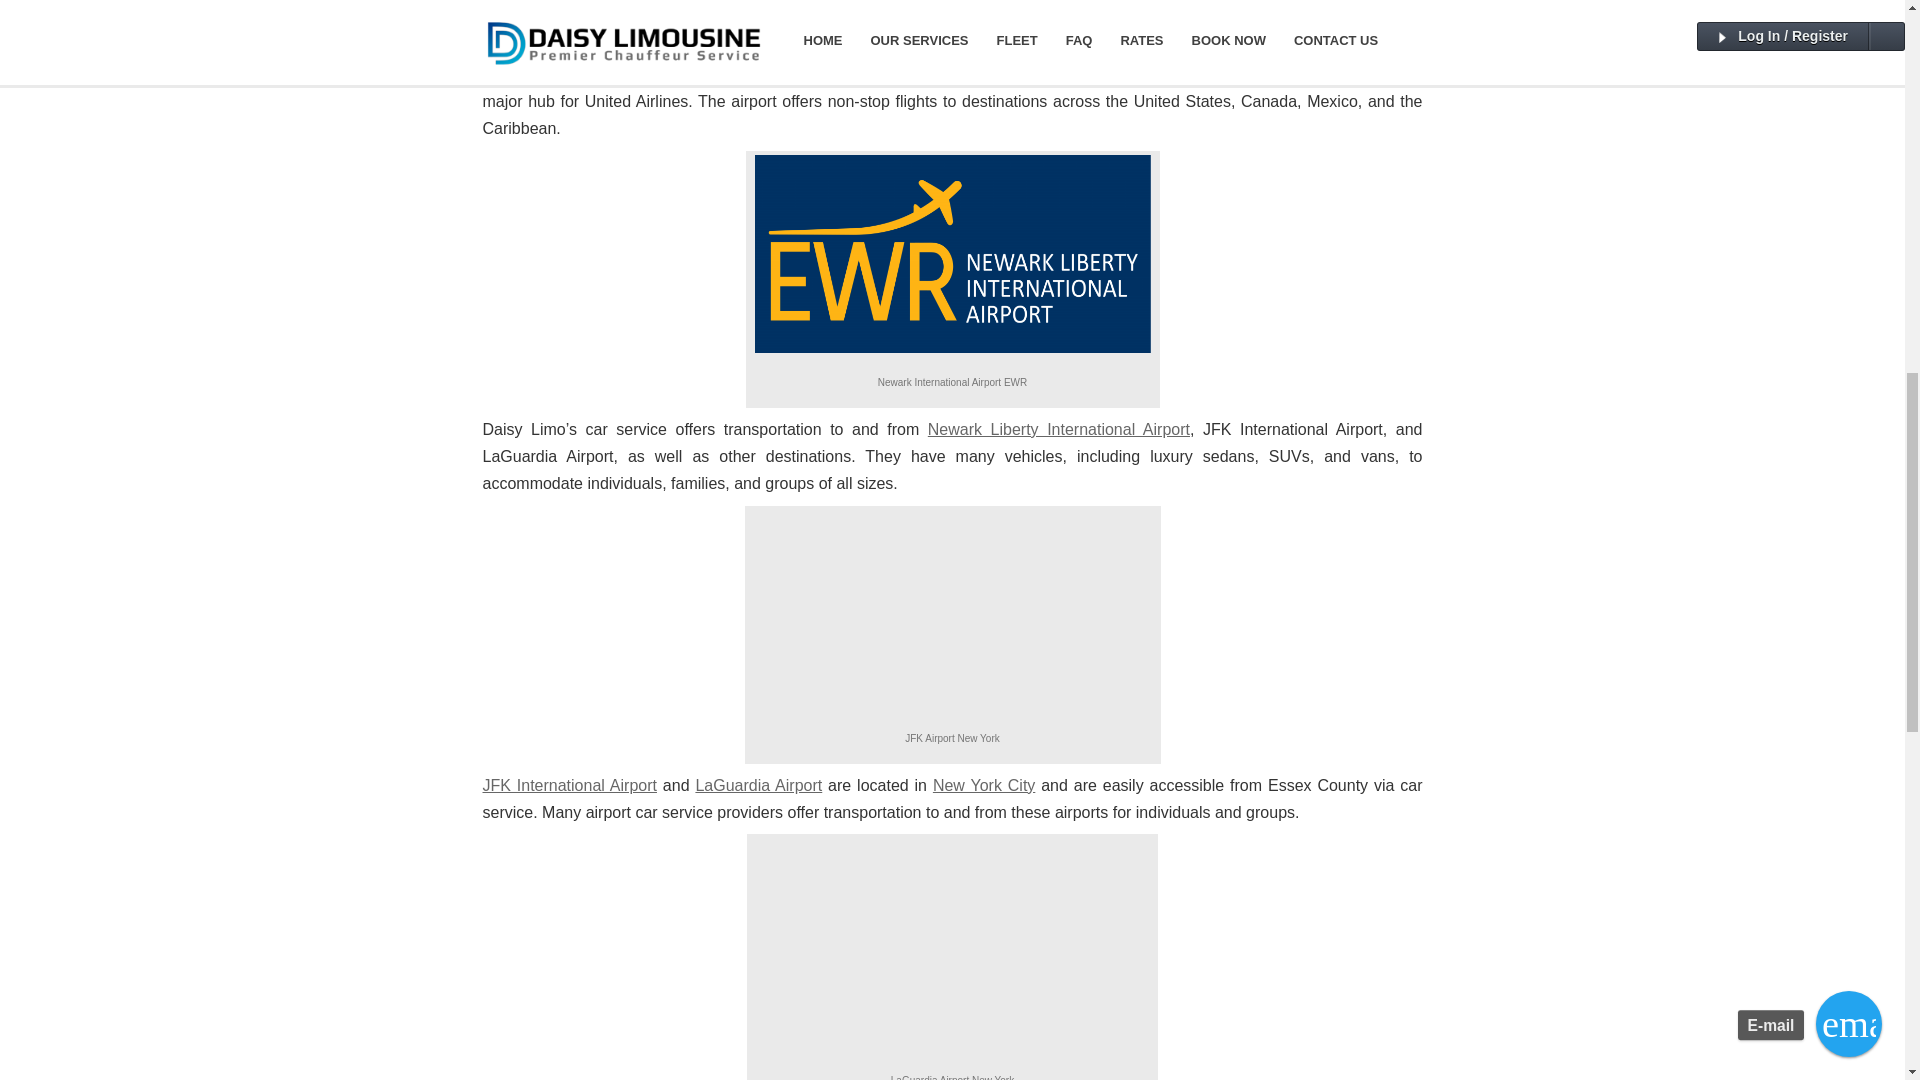  What do you see at coordinates (568, 784) in the screenshot?
I see `JFK International Airport` at bounding box center [568, 784].